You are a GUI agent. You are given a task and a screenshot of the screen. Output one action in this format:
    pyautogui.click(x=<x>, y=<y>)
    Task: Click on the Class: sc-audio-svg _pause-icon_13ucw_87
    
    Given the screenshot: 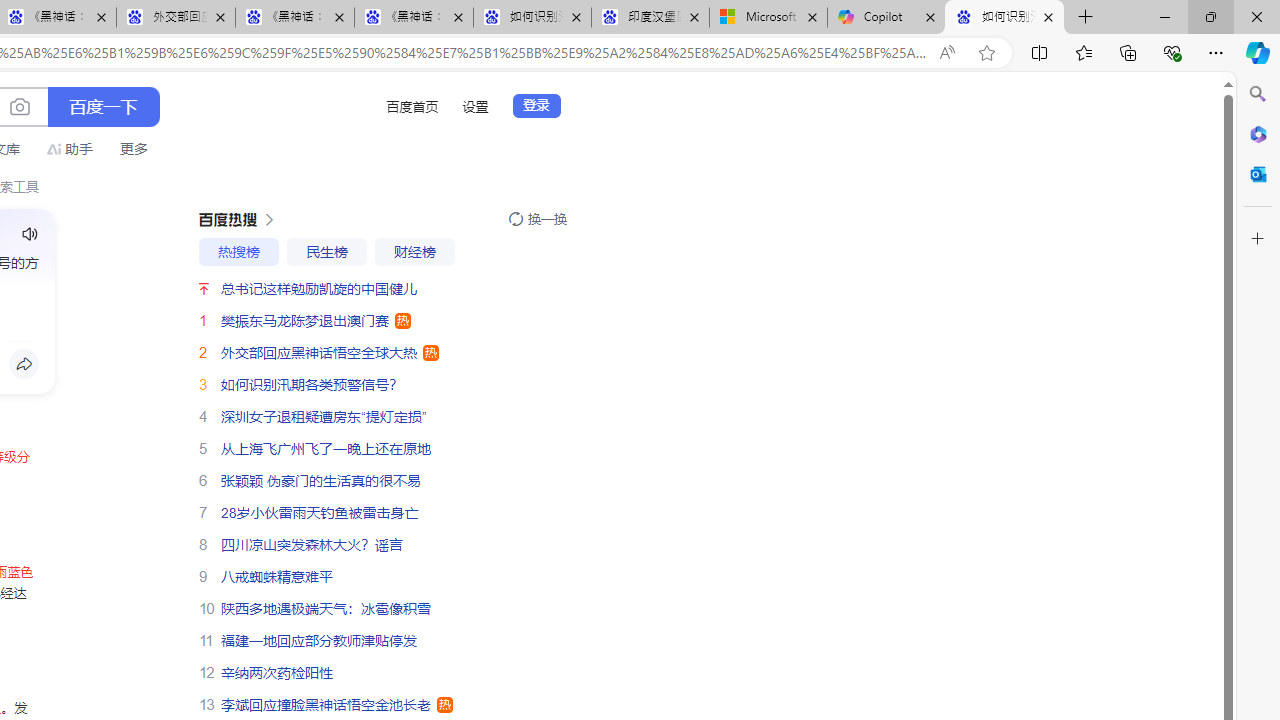 What is the action you would take?
    pyautogui.click(x=30, y=234)
    